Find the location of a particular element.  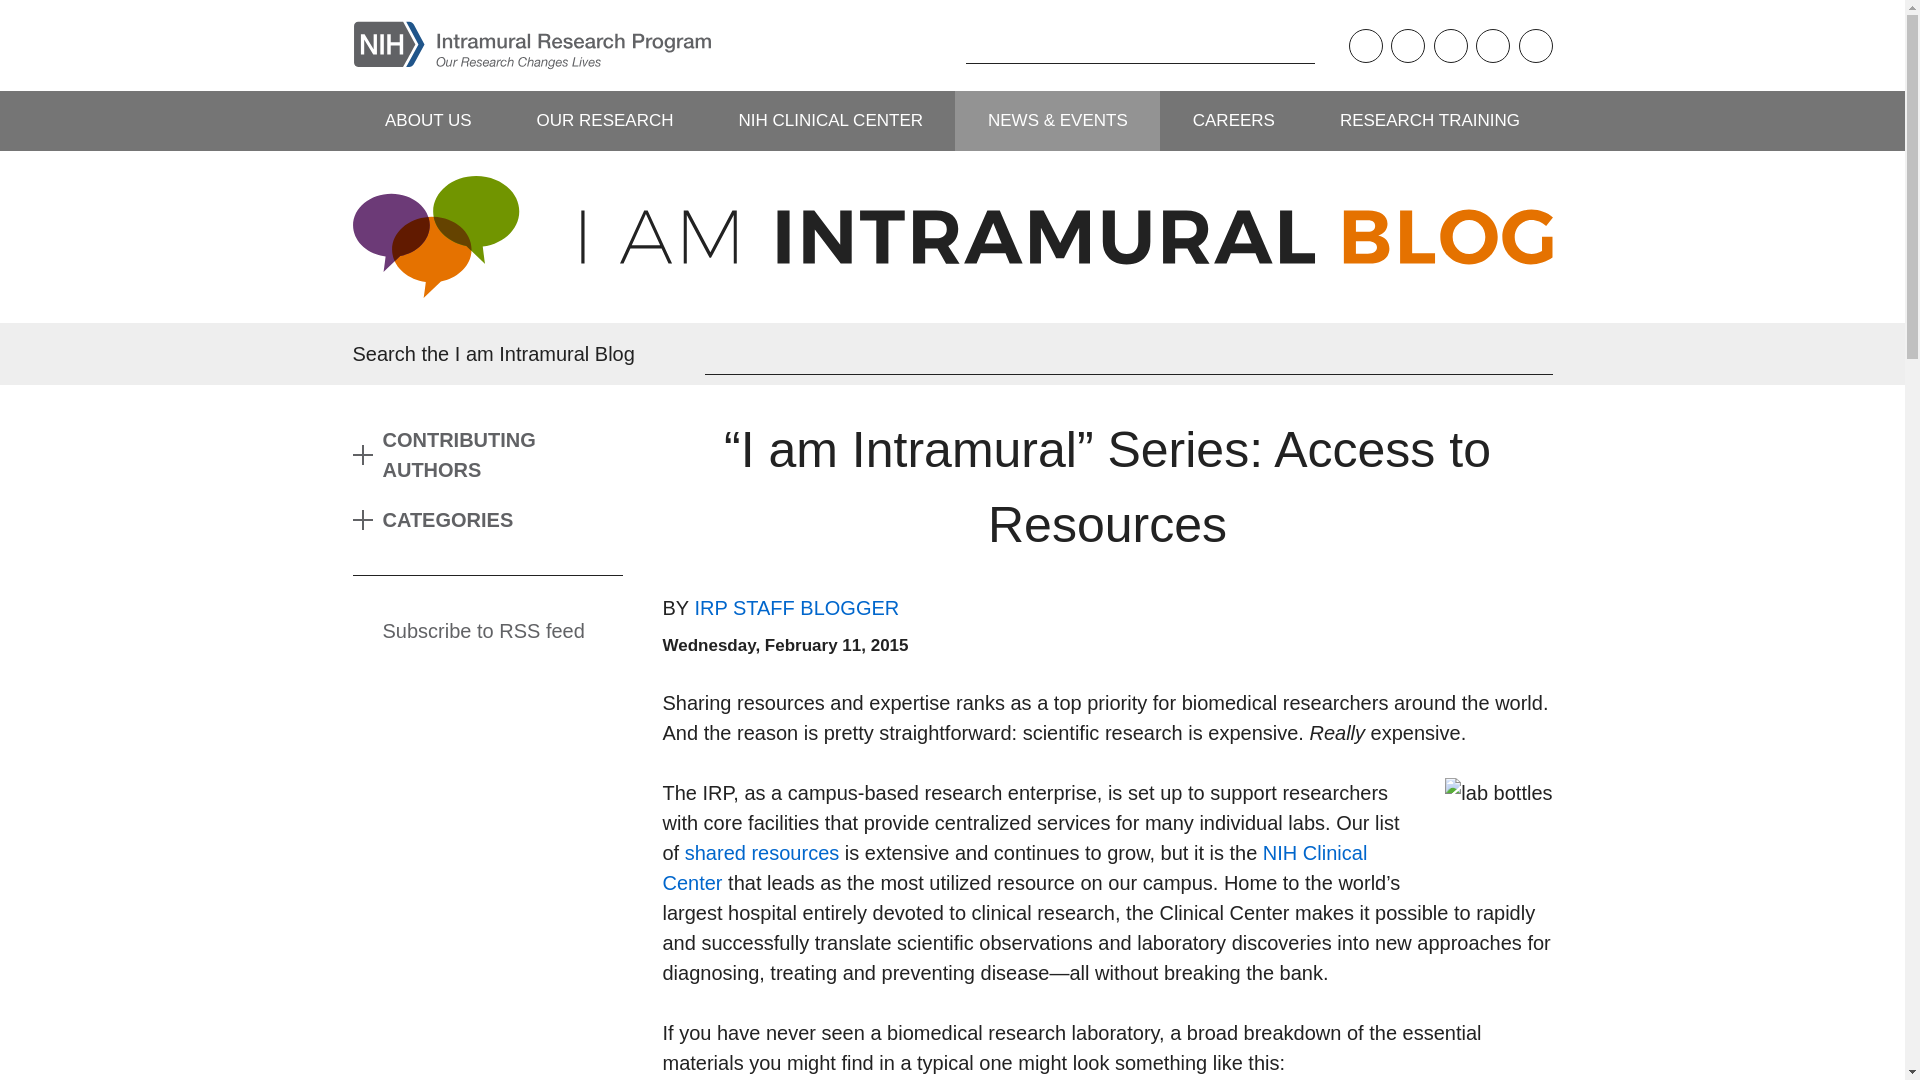

ABOUT US is located at coordinates (427, 120).